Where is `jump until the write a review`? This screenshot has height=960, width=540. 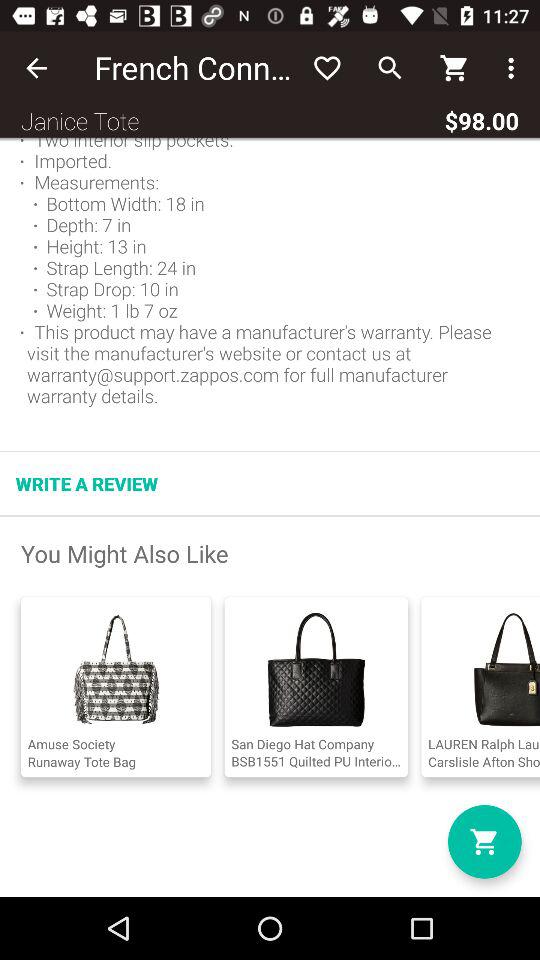 jump until the write a review is located at coordinates (87, 484).